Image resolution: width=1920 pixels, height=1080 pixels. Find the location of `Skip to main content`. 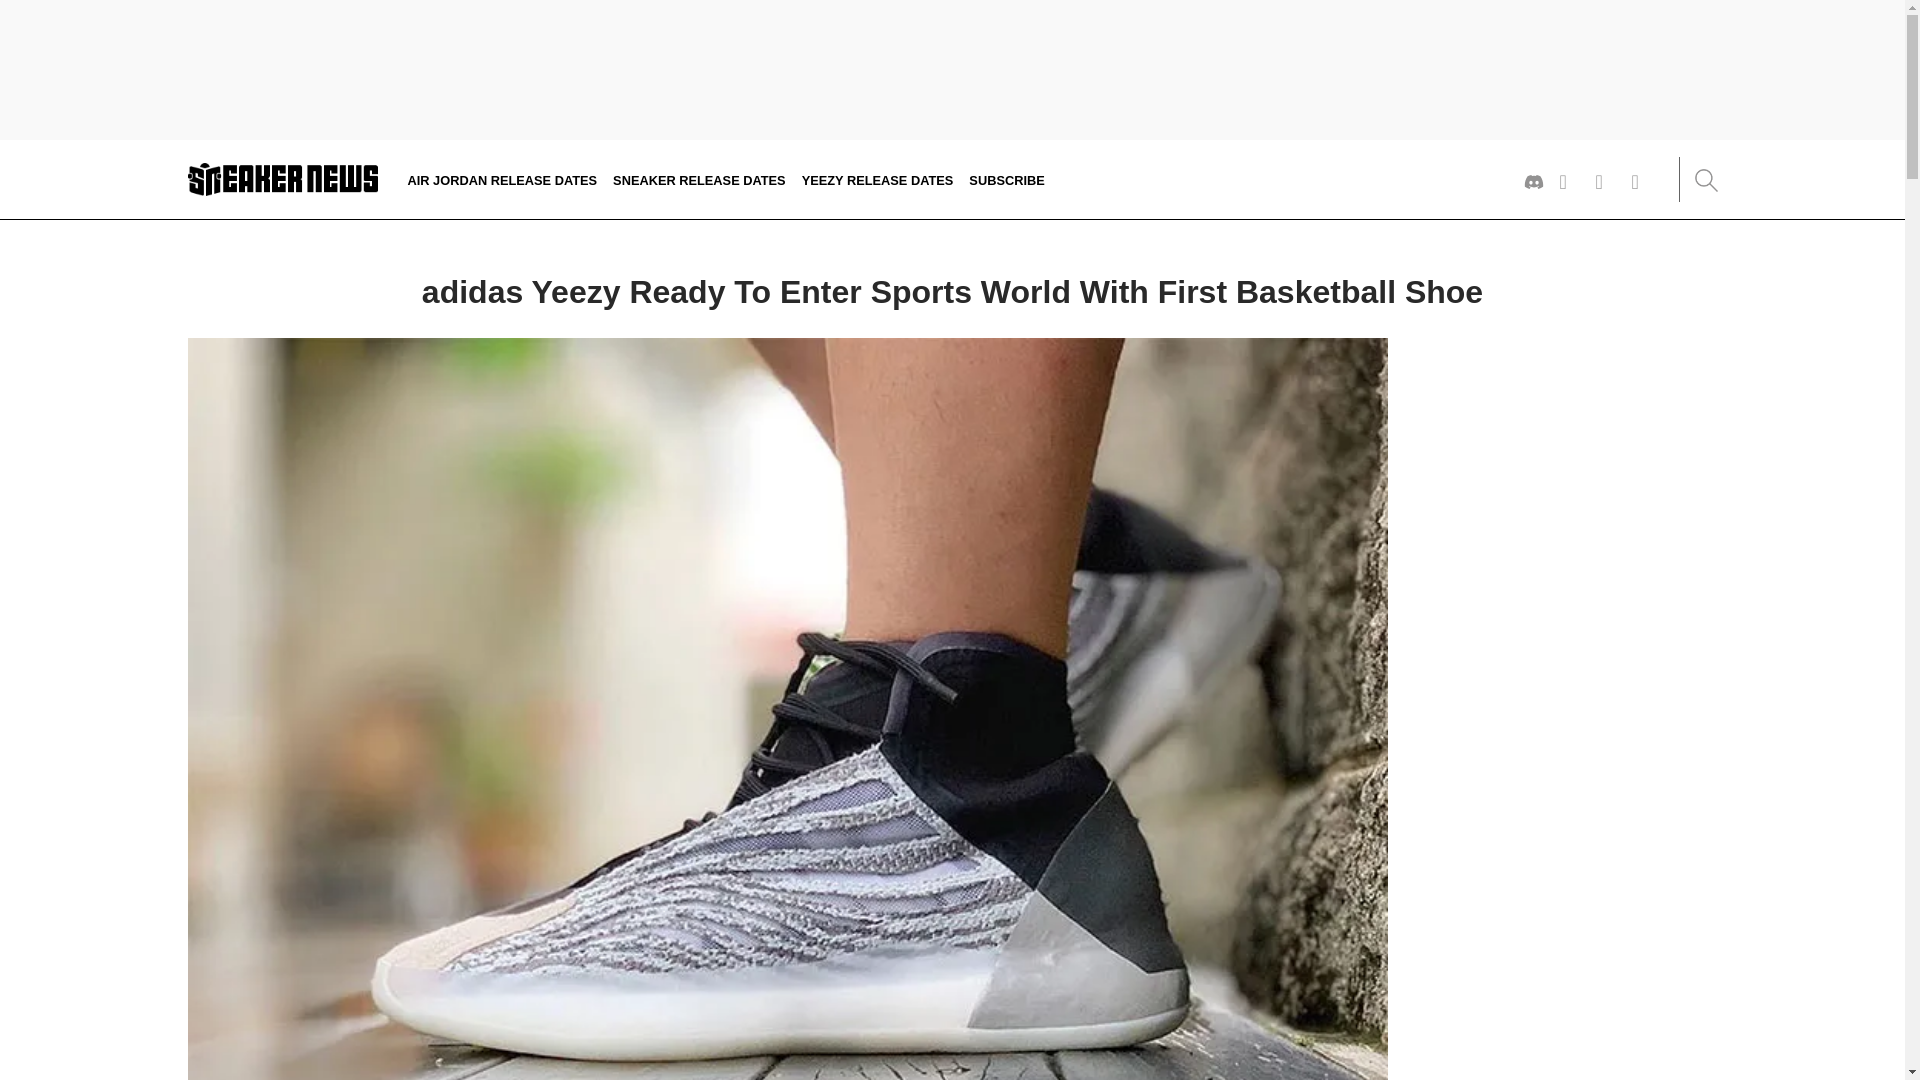

Skip to main content is located at coordinates (6, 160).